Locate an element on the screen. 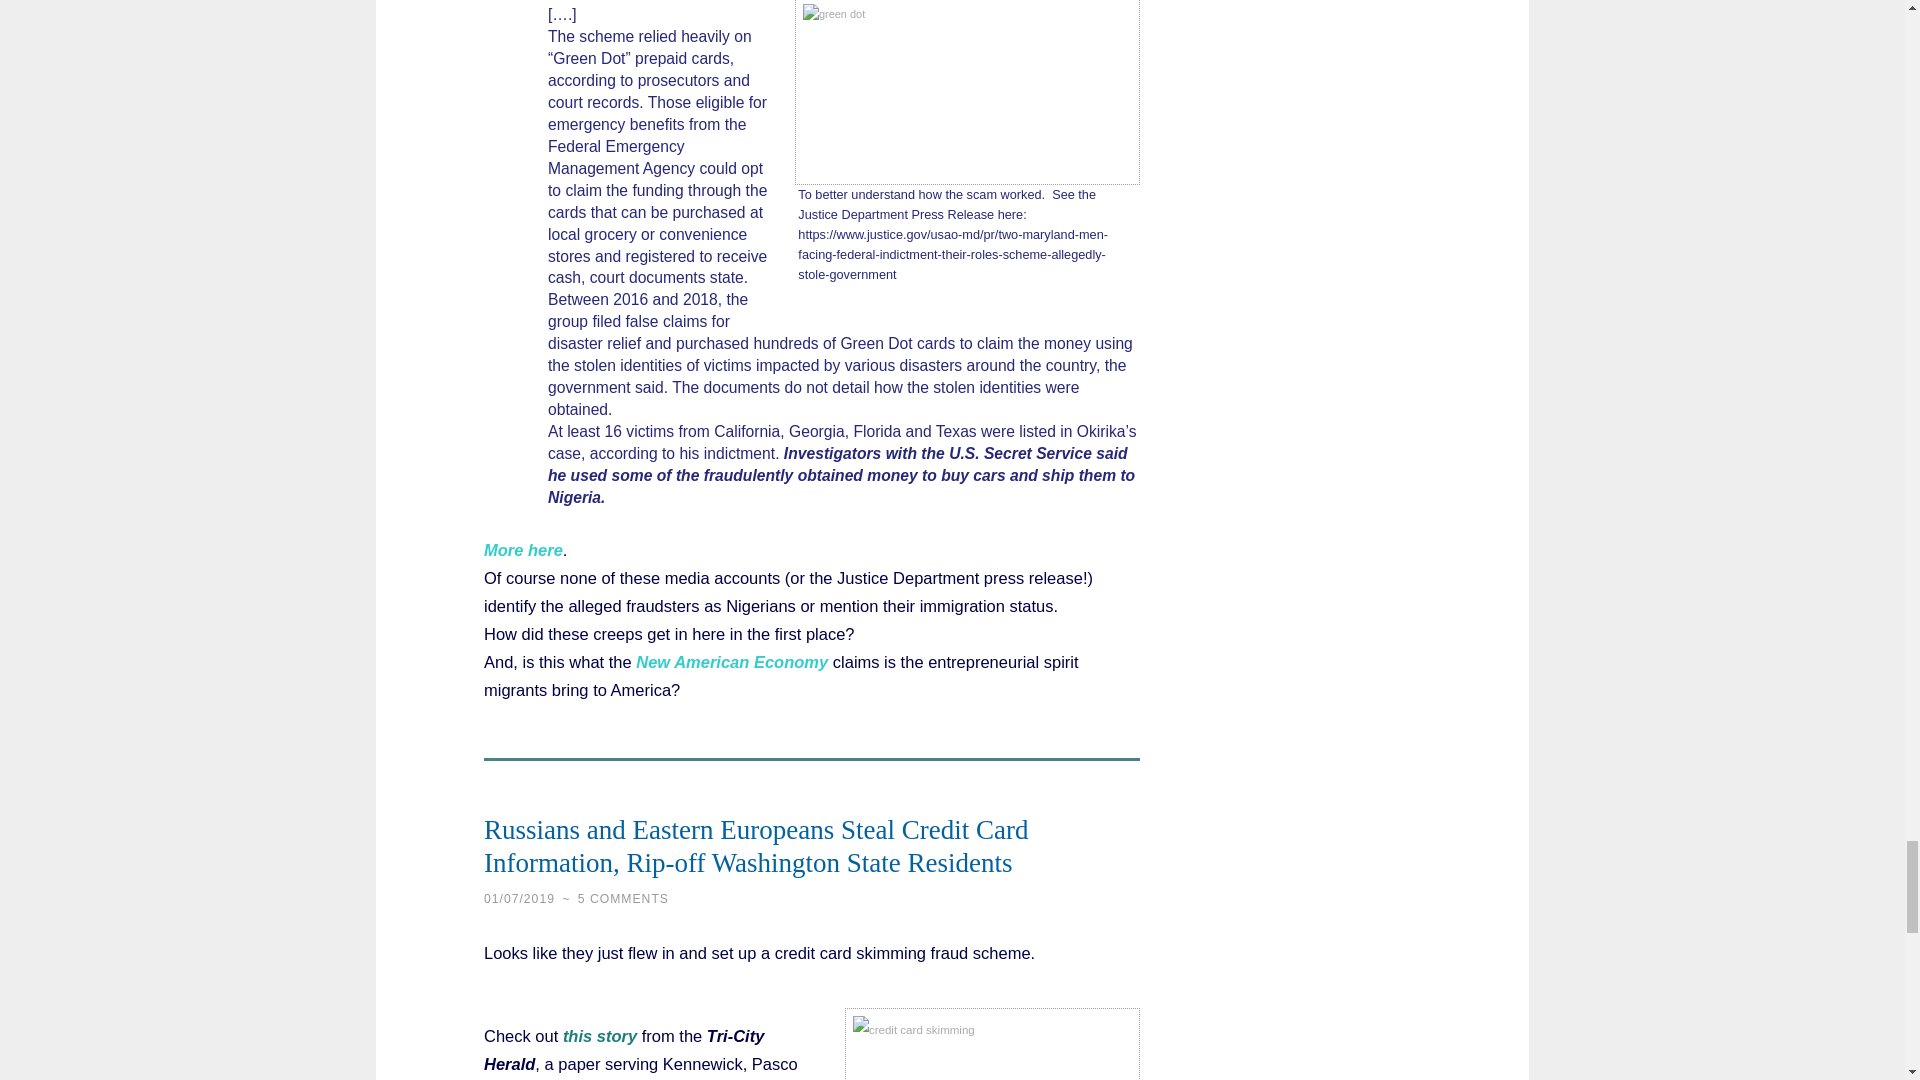 Image resolution: width=1920 pixels, height=1080 pixels. More here is located at coordinates (522, 550).